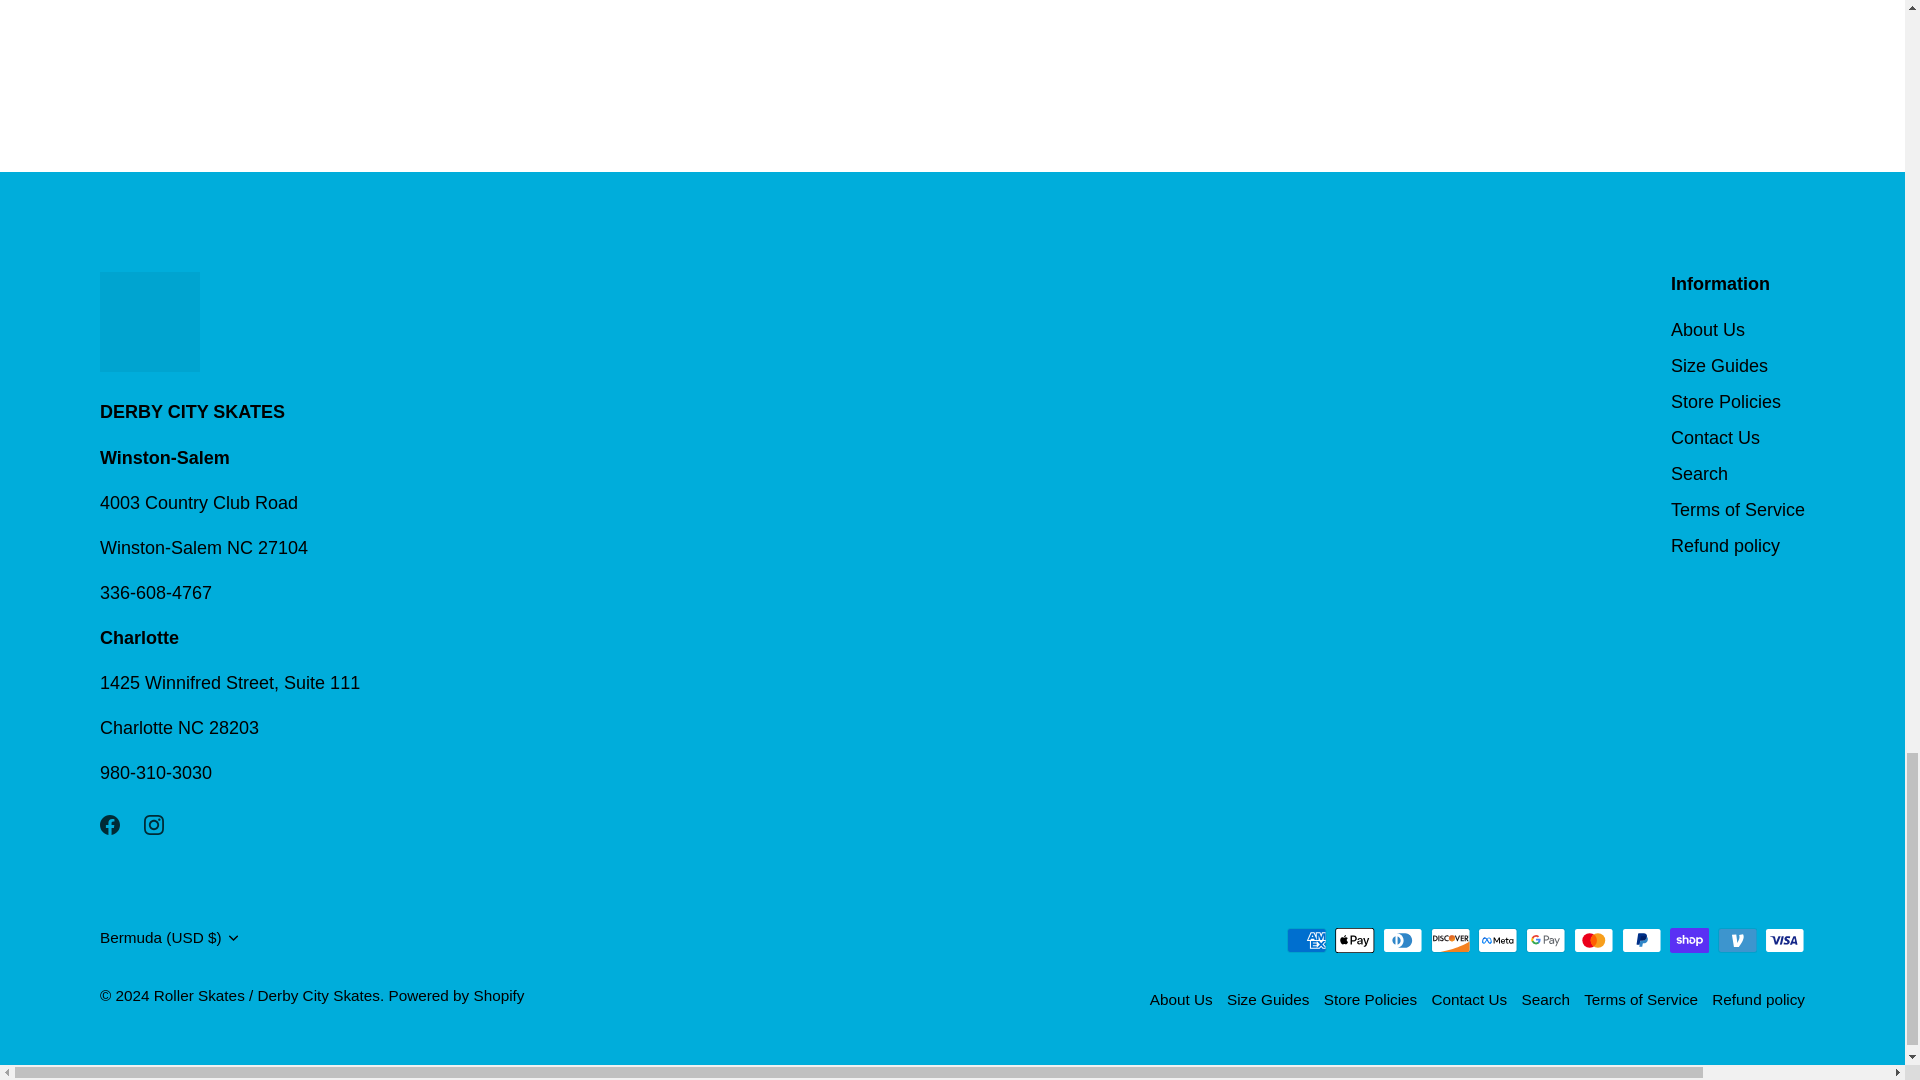 The image size is (1920, 1080). I want to click on Diners Club, so click(1402, 940).